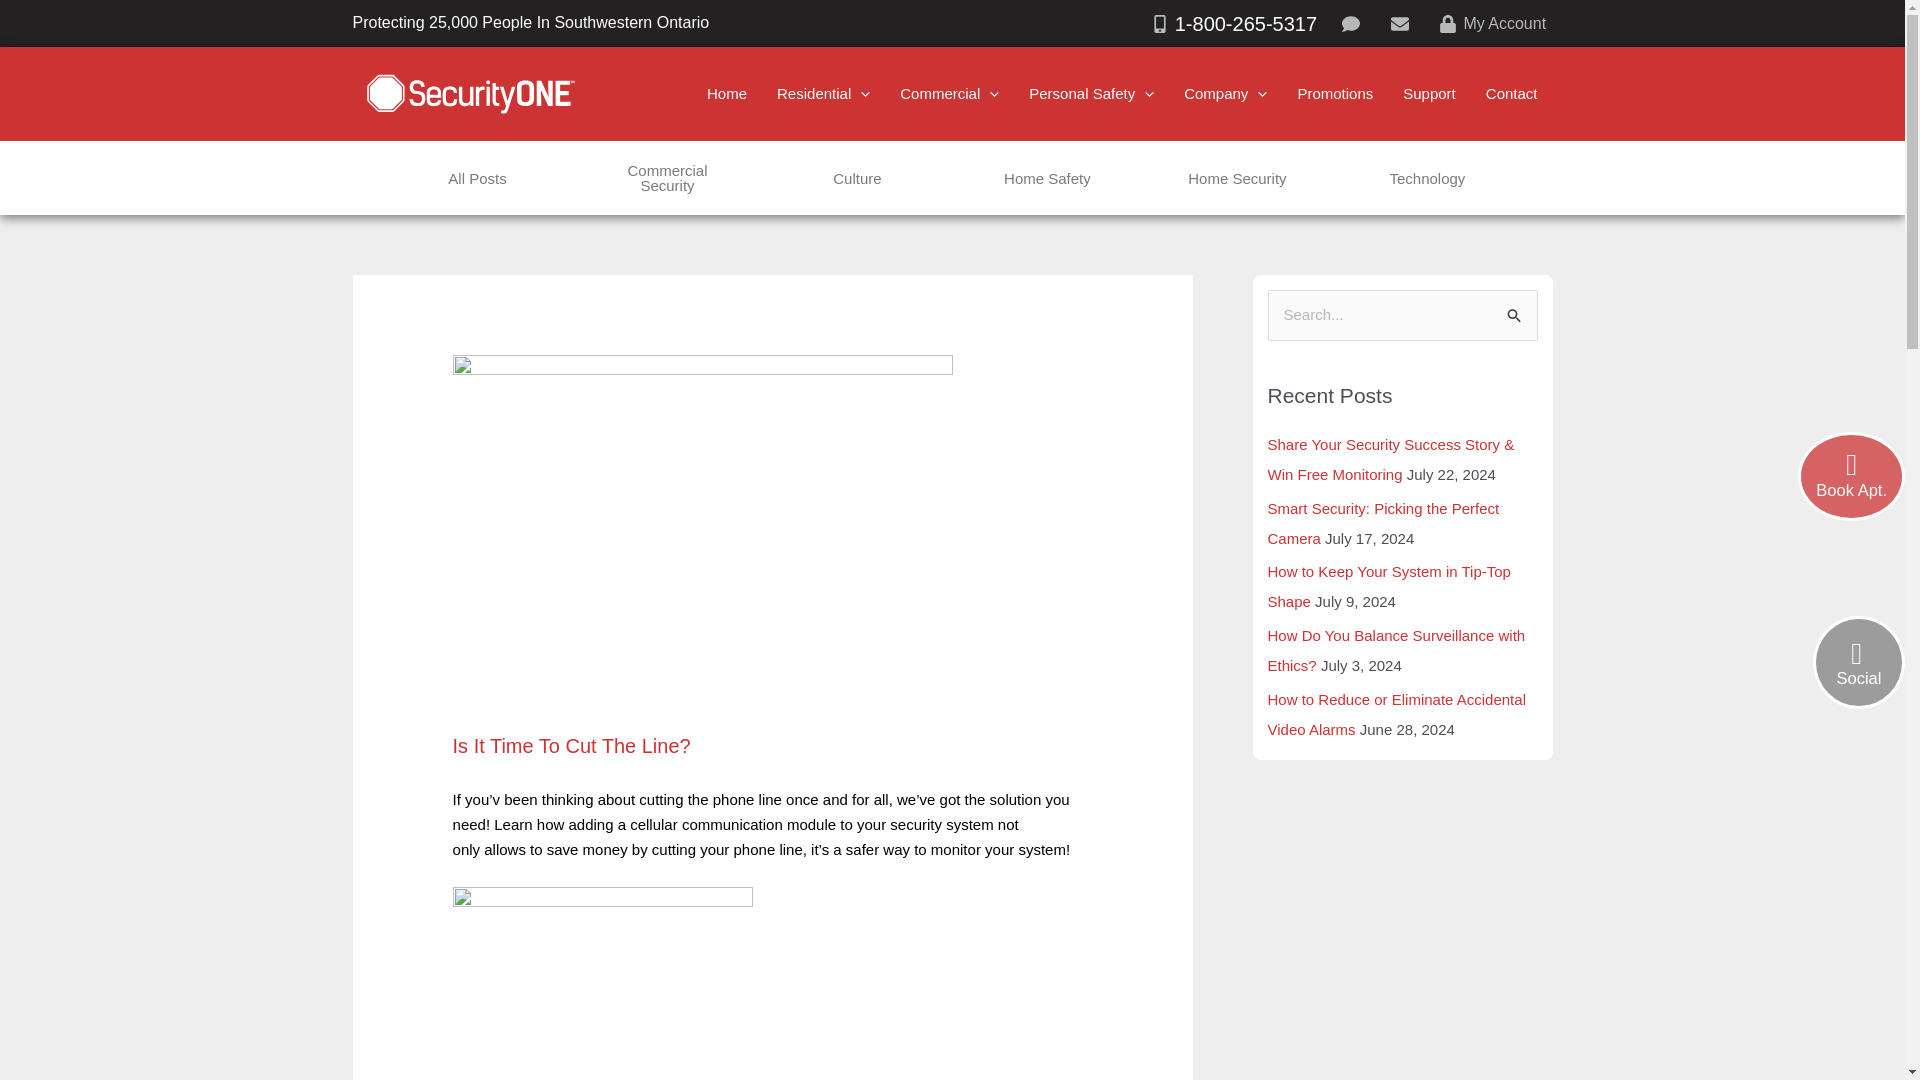 The width and height of the screenshot is (1920, 1080). I want to click on Promotions, so click(1335, 94).